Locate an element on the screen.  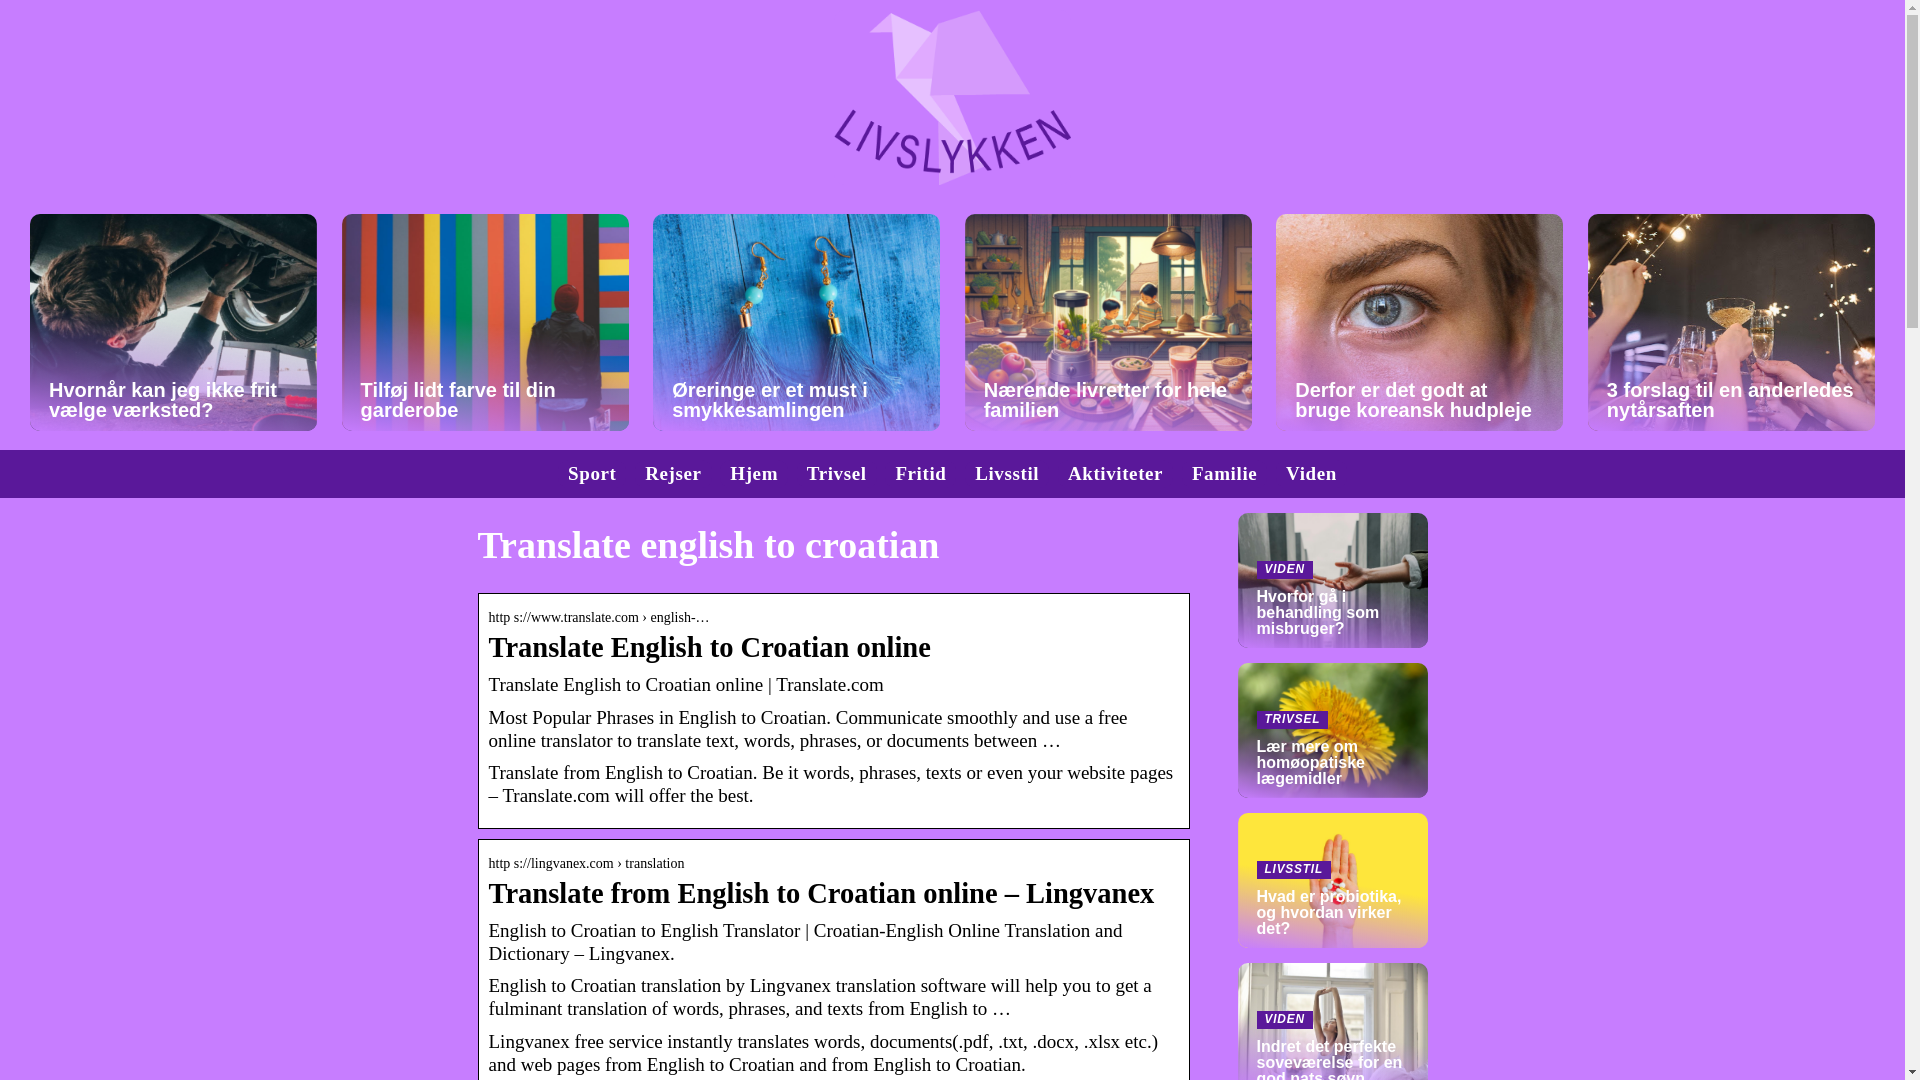
Familie is located at coordinates (1224, 473).